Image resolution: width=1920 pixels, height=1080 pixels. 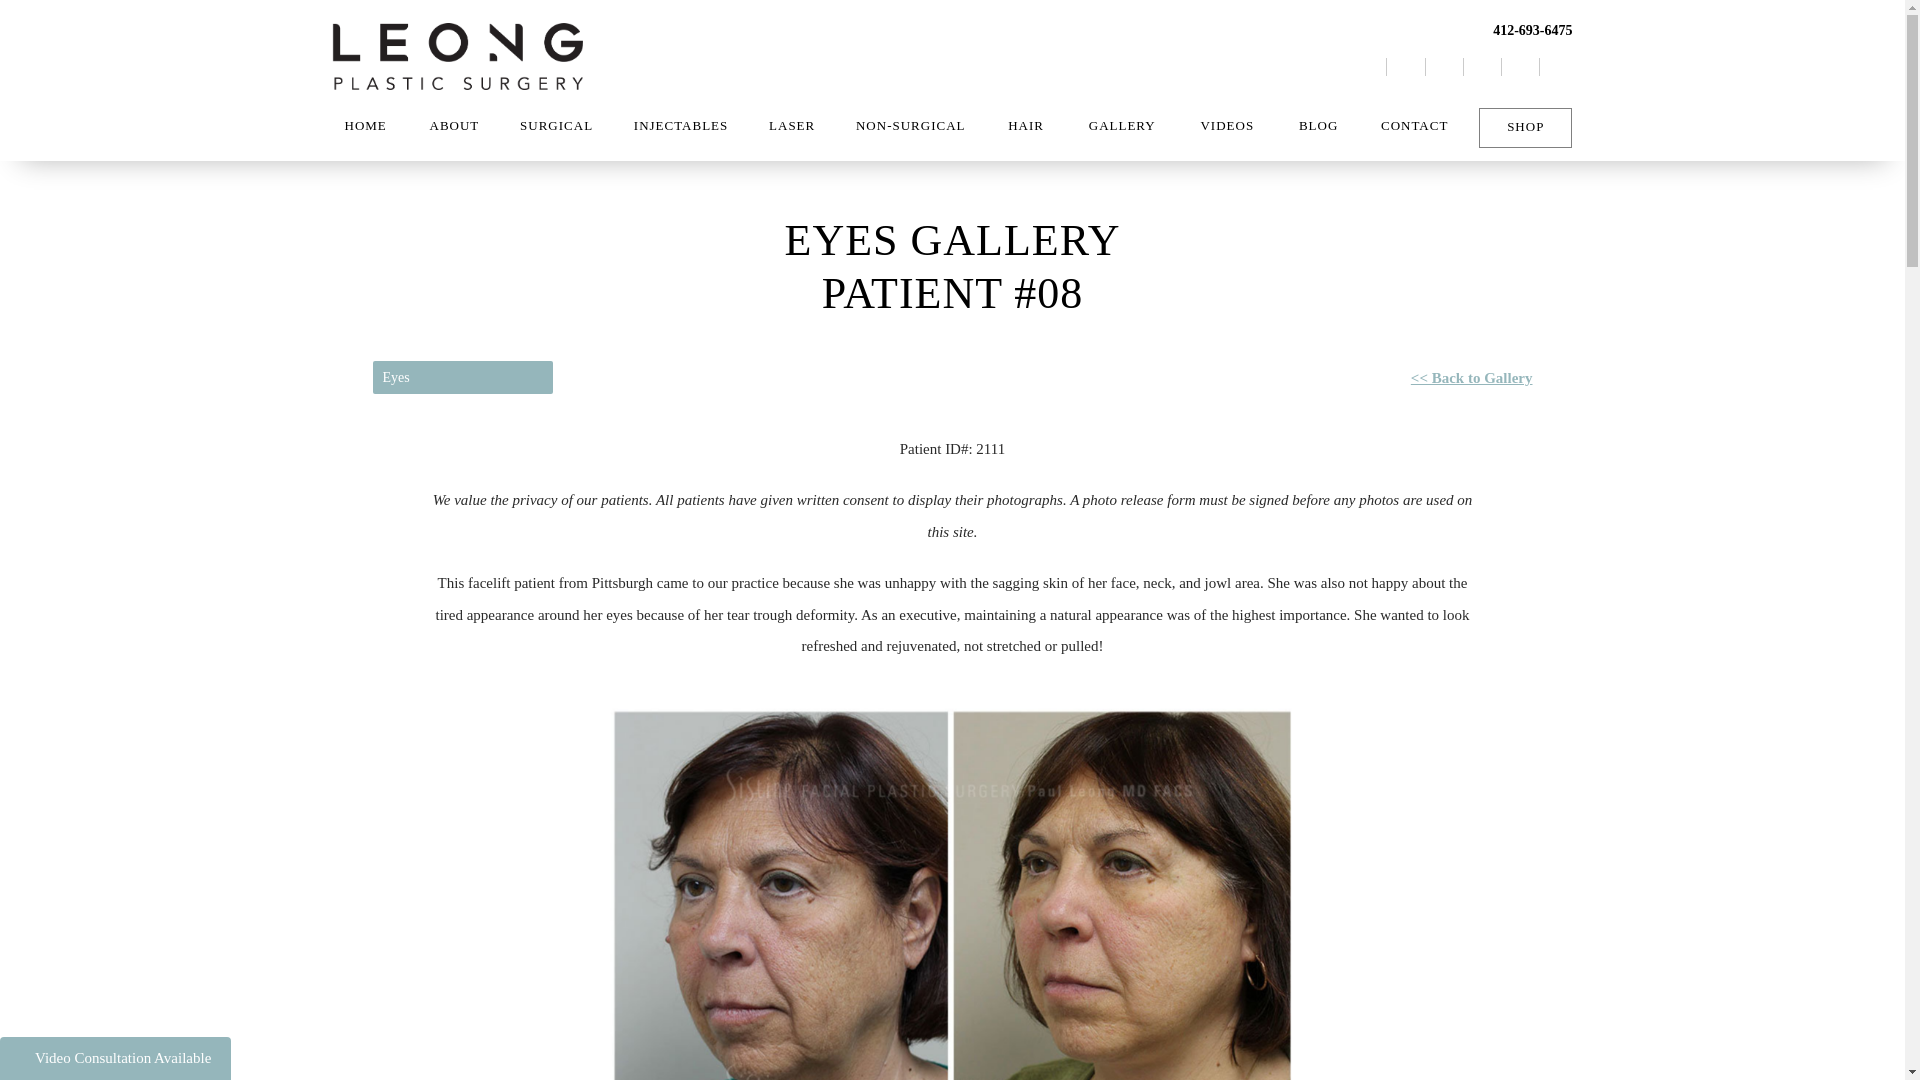 I want to click on ABOUT, so click(x=454, y=126).